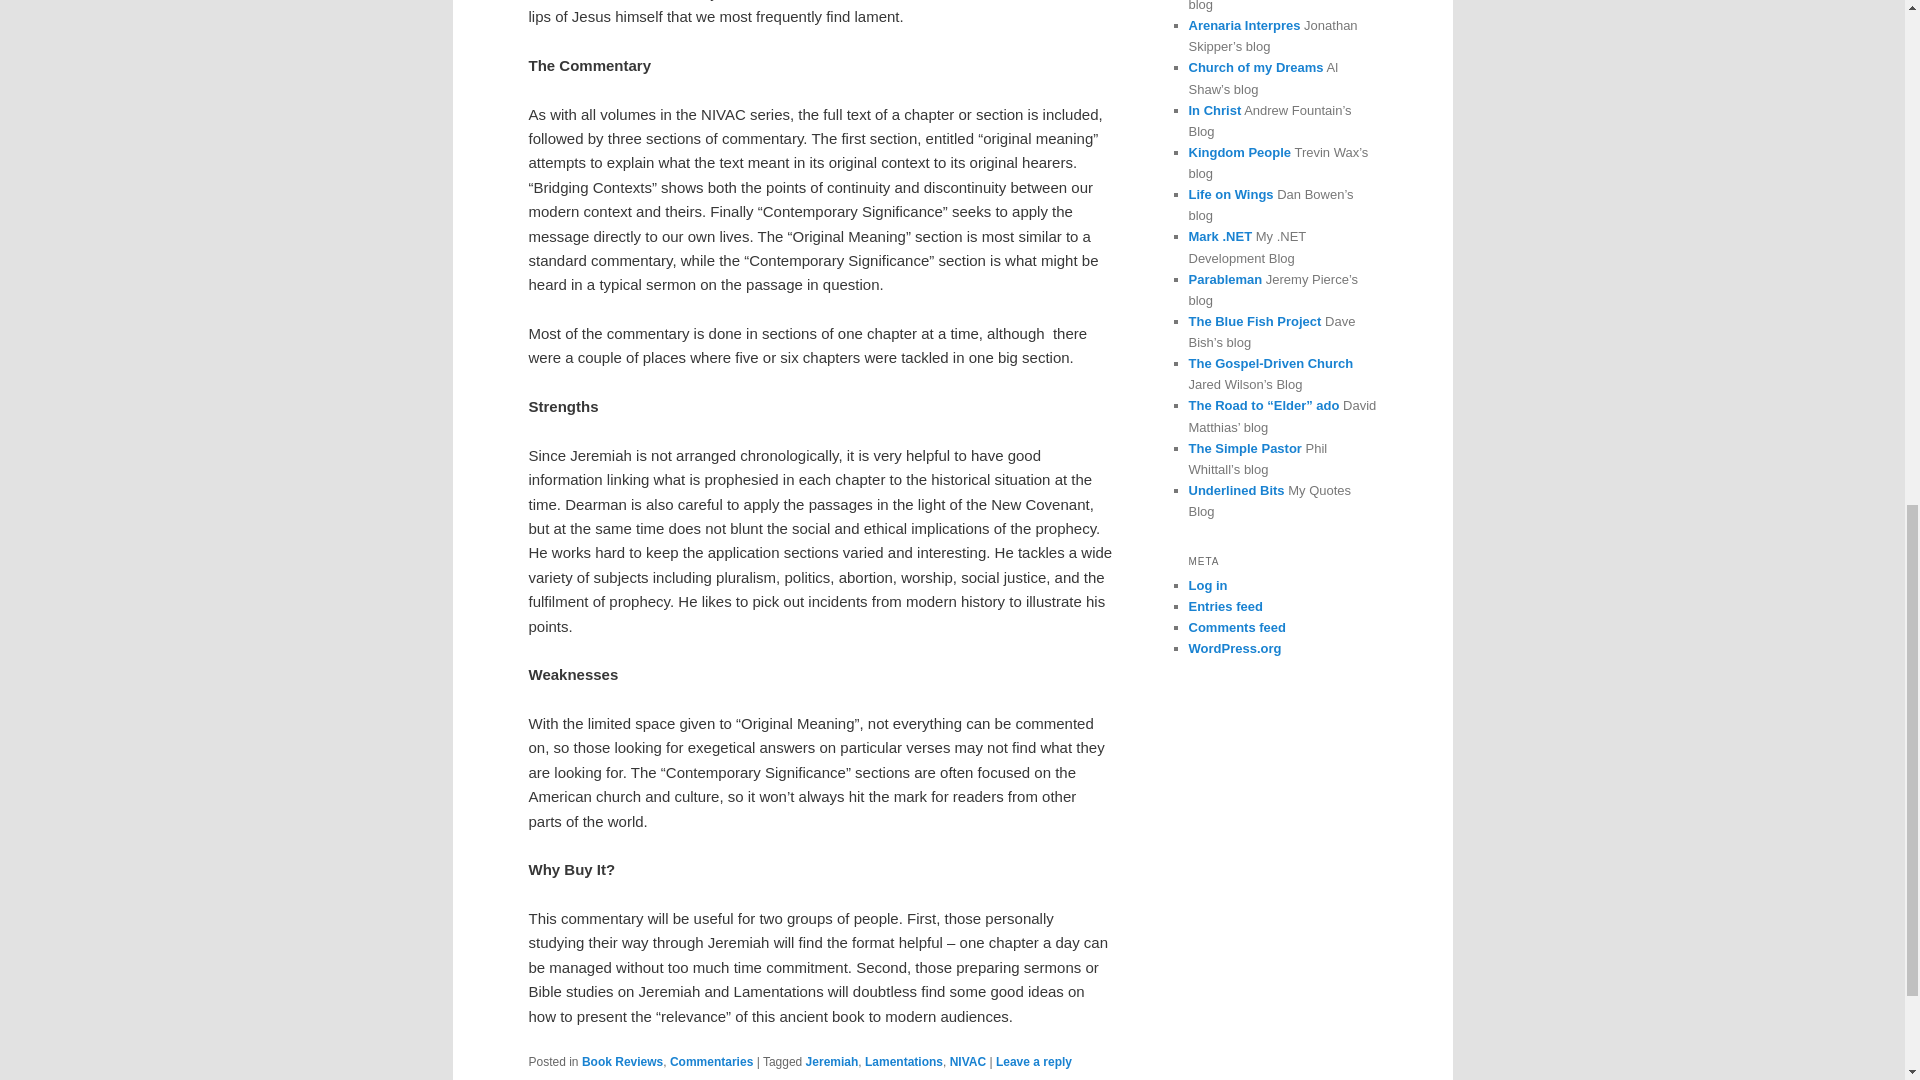 The image size is (1920, 1080). What do you see at coordinates (968, 1062) in the screenshot?
I see `NIVAC` at bounding box center [968, 1062].